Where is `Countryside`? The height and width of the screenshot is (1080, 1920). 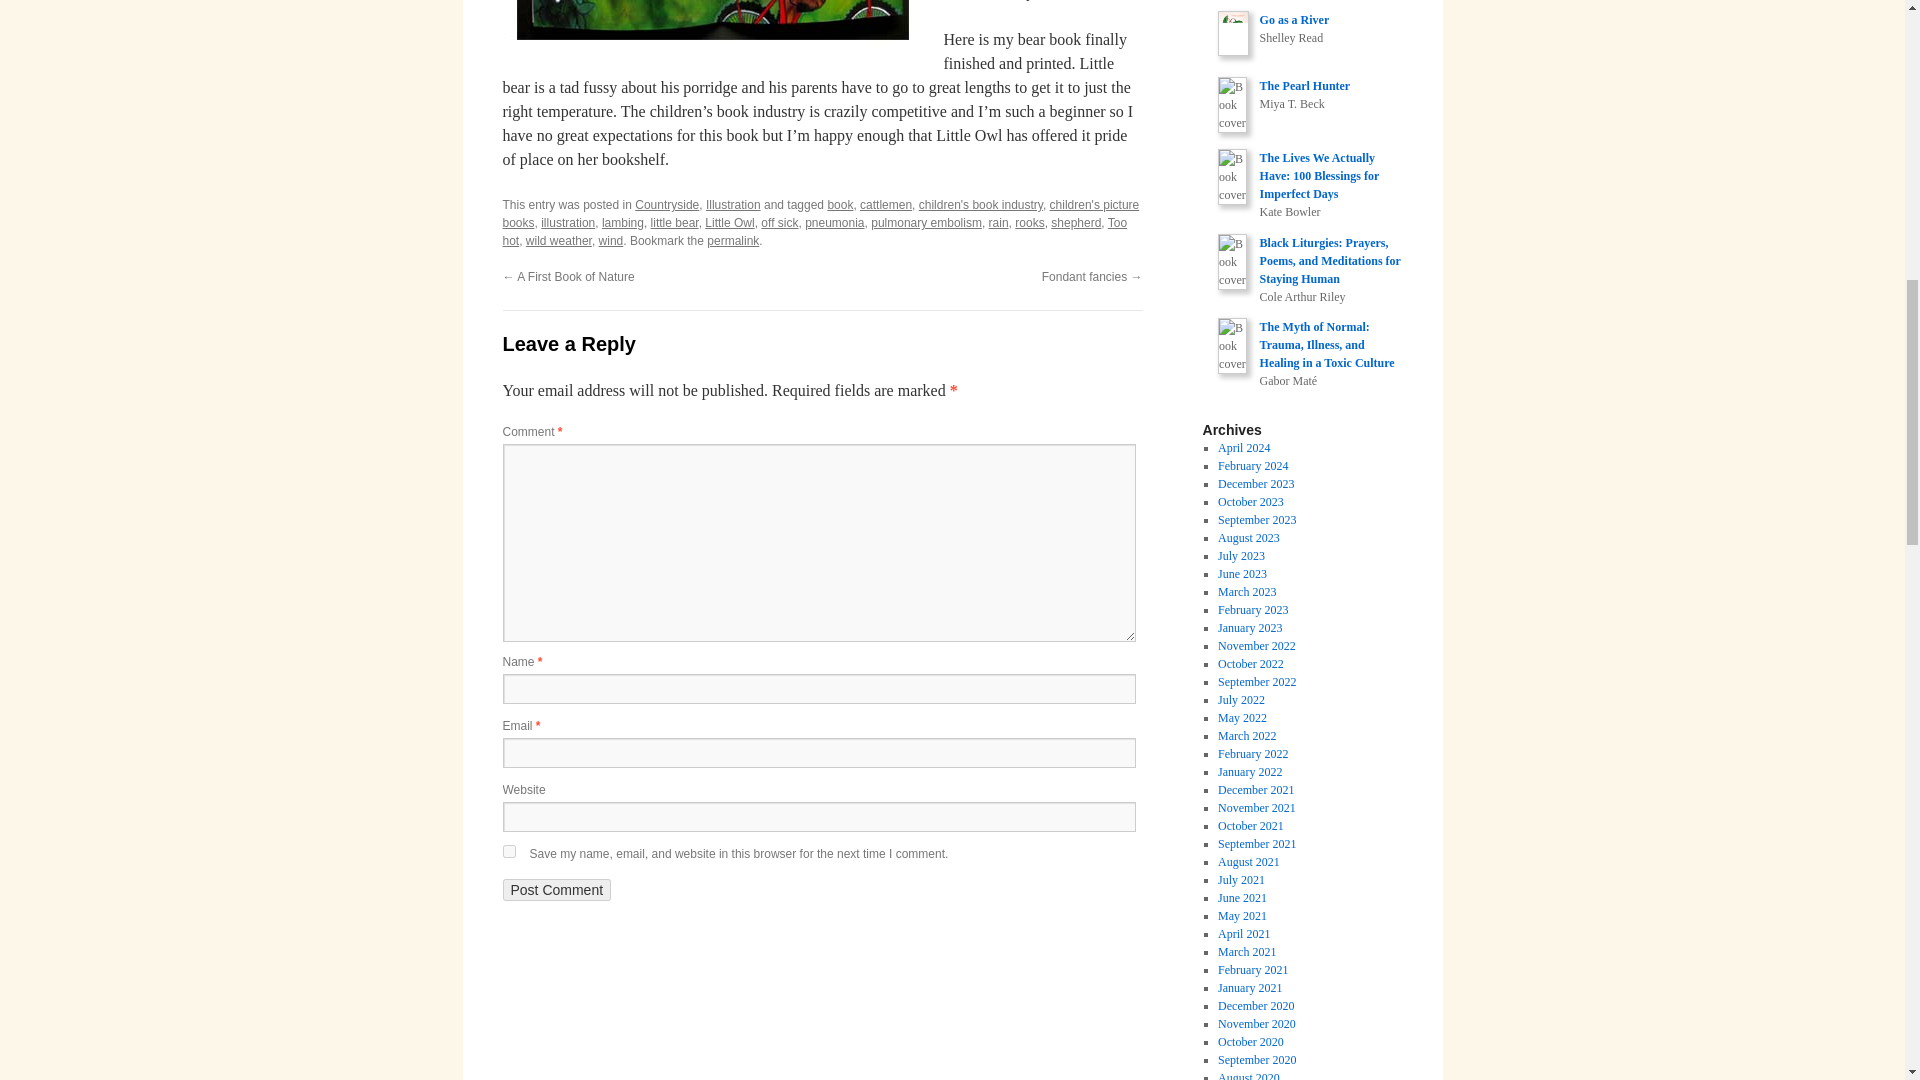 Countryside is located at coordinates (666, 204).